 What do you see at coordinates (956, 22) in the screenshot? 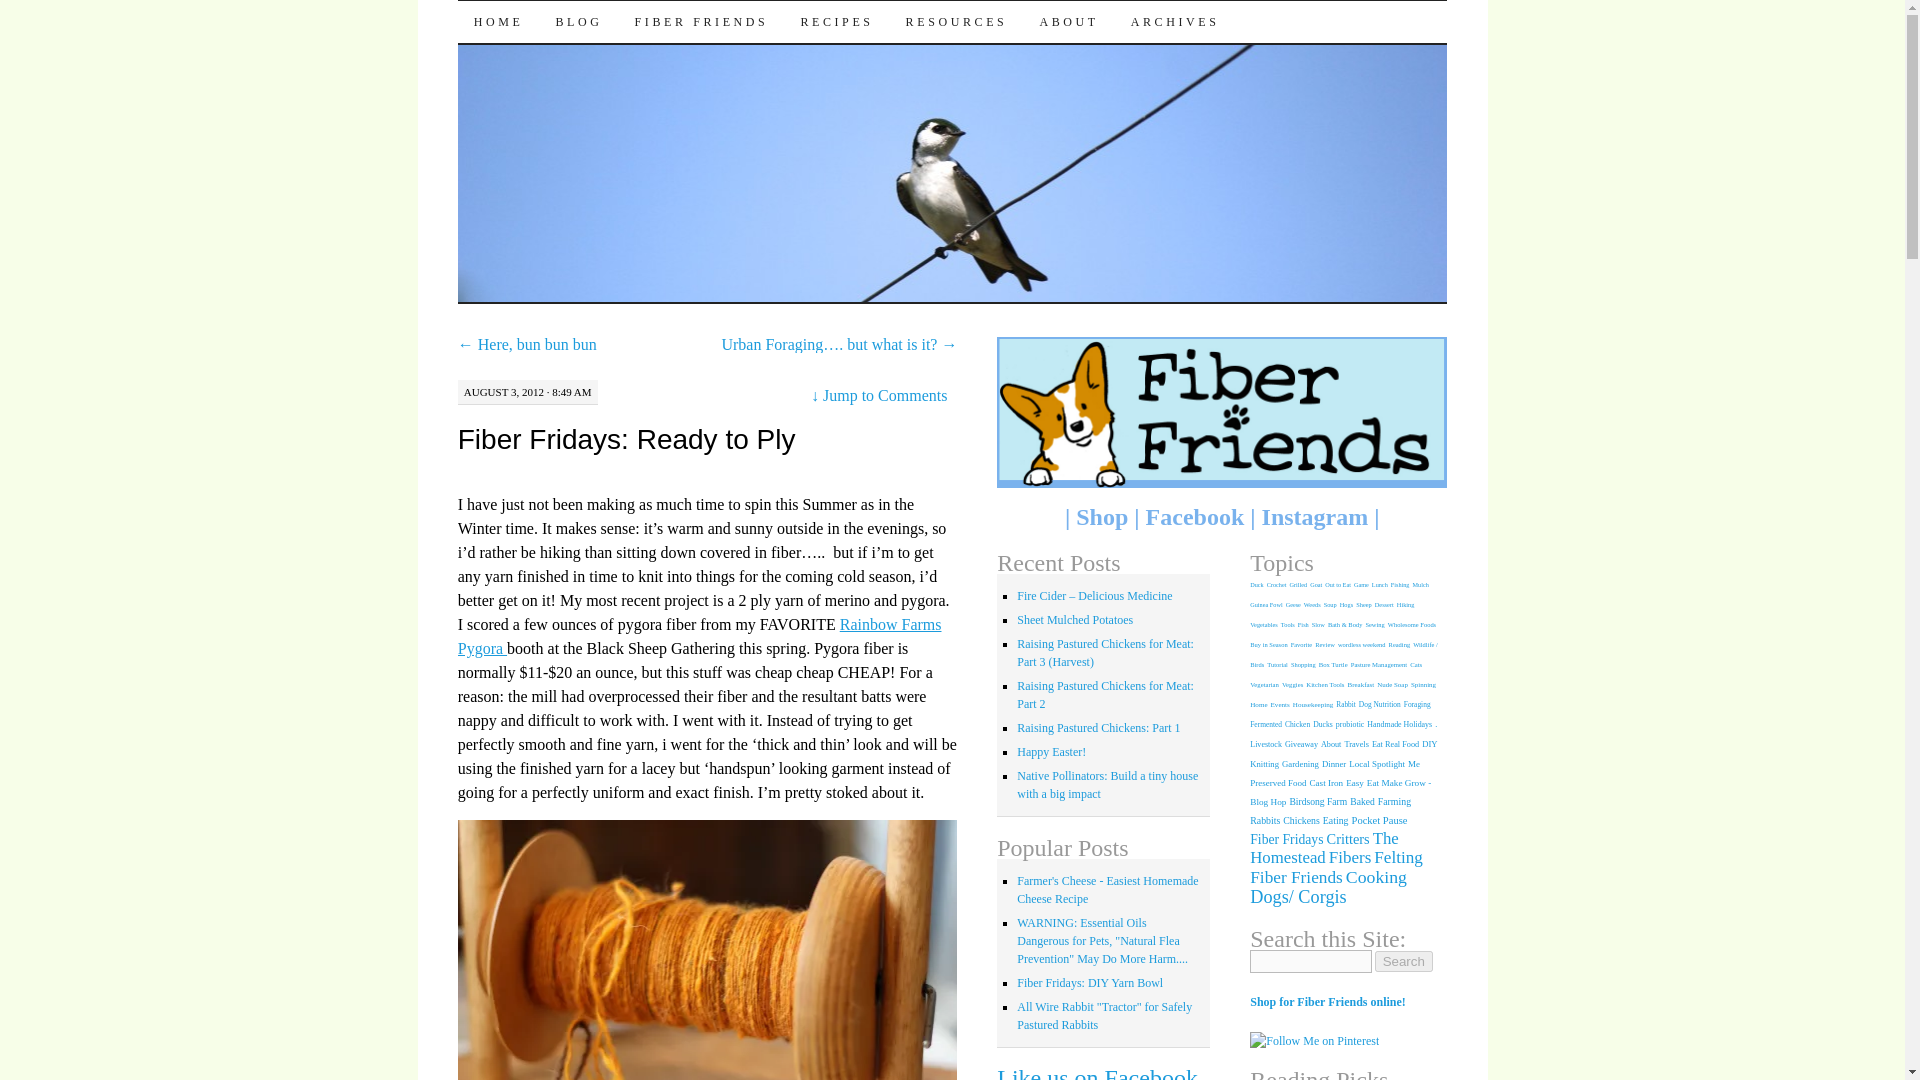
I see `RESOURCES` at bounding box center [956, 22].